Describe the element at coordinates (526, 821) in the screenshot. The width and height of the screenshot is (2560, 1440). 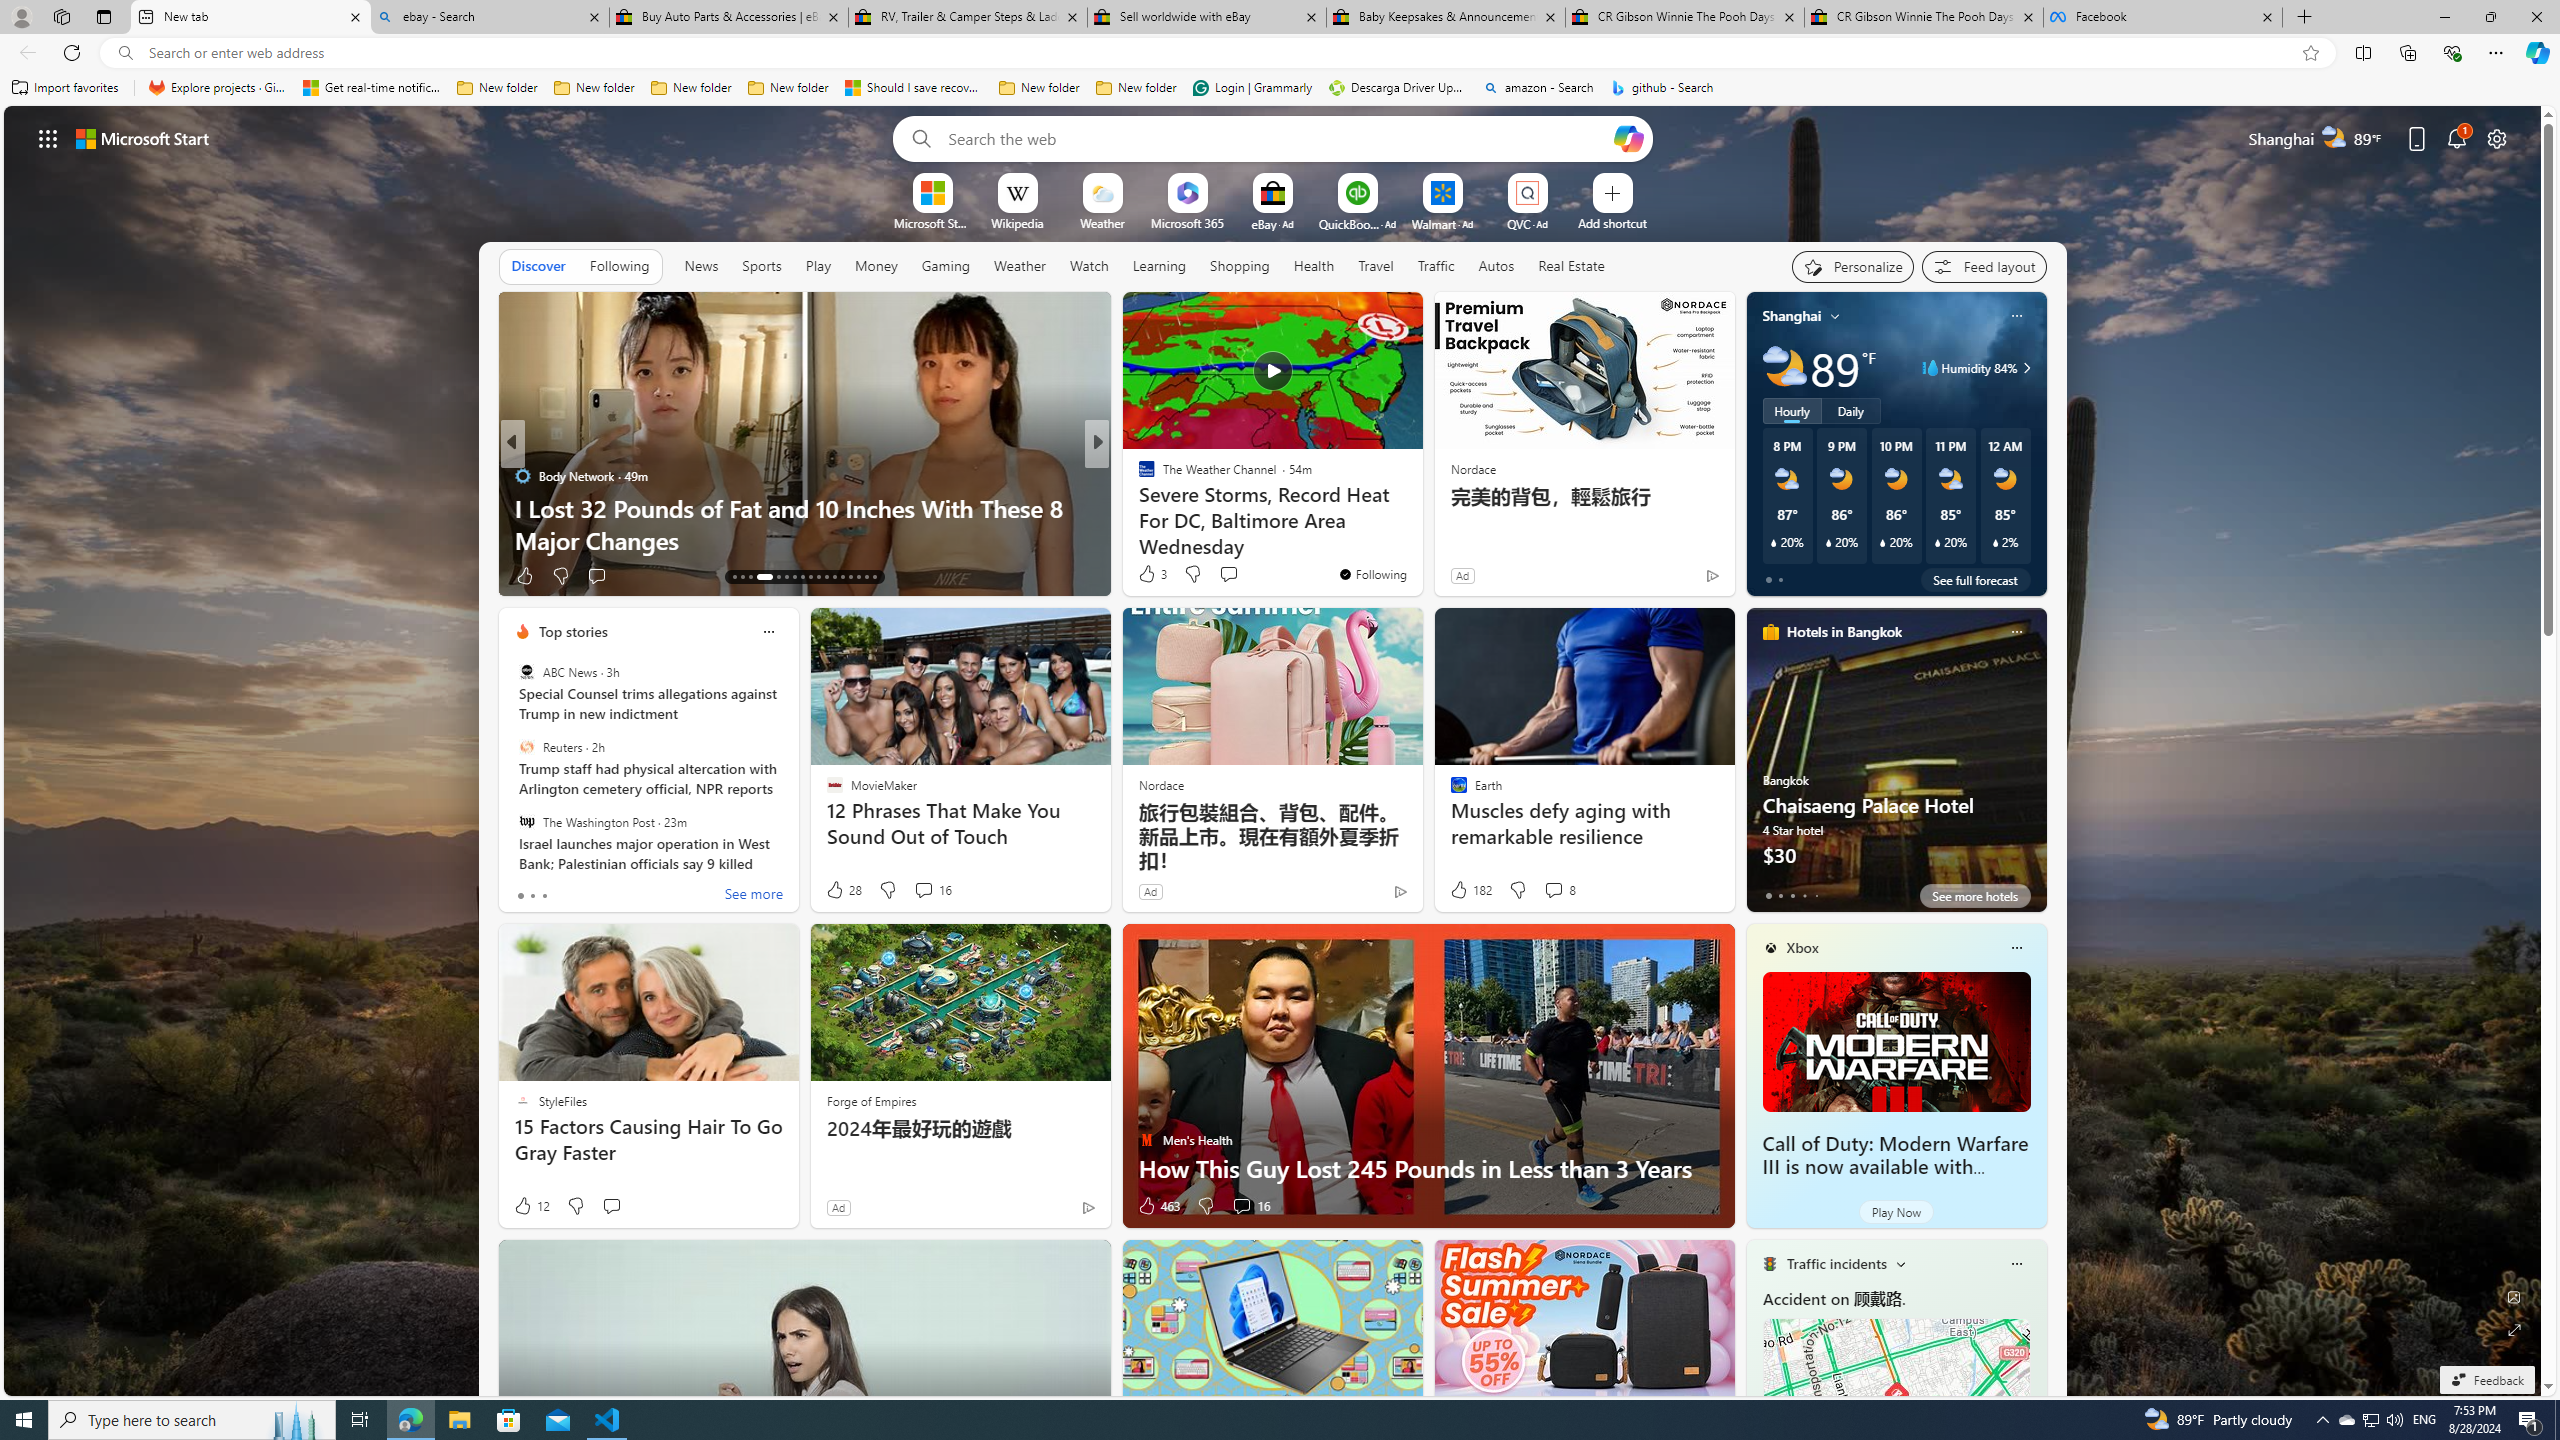
I see `The Washington Post` at that location.